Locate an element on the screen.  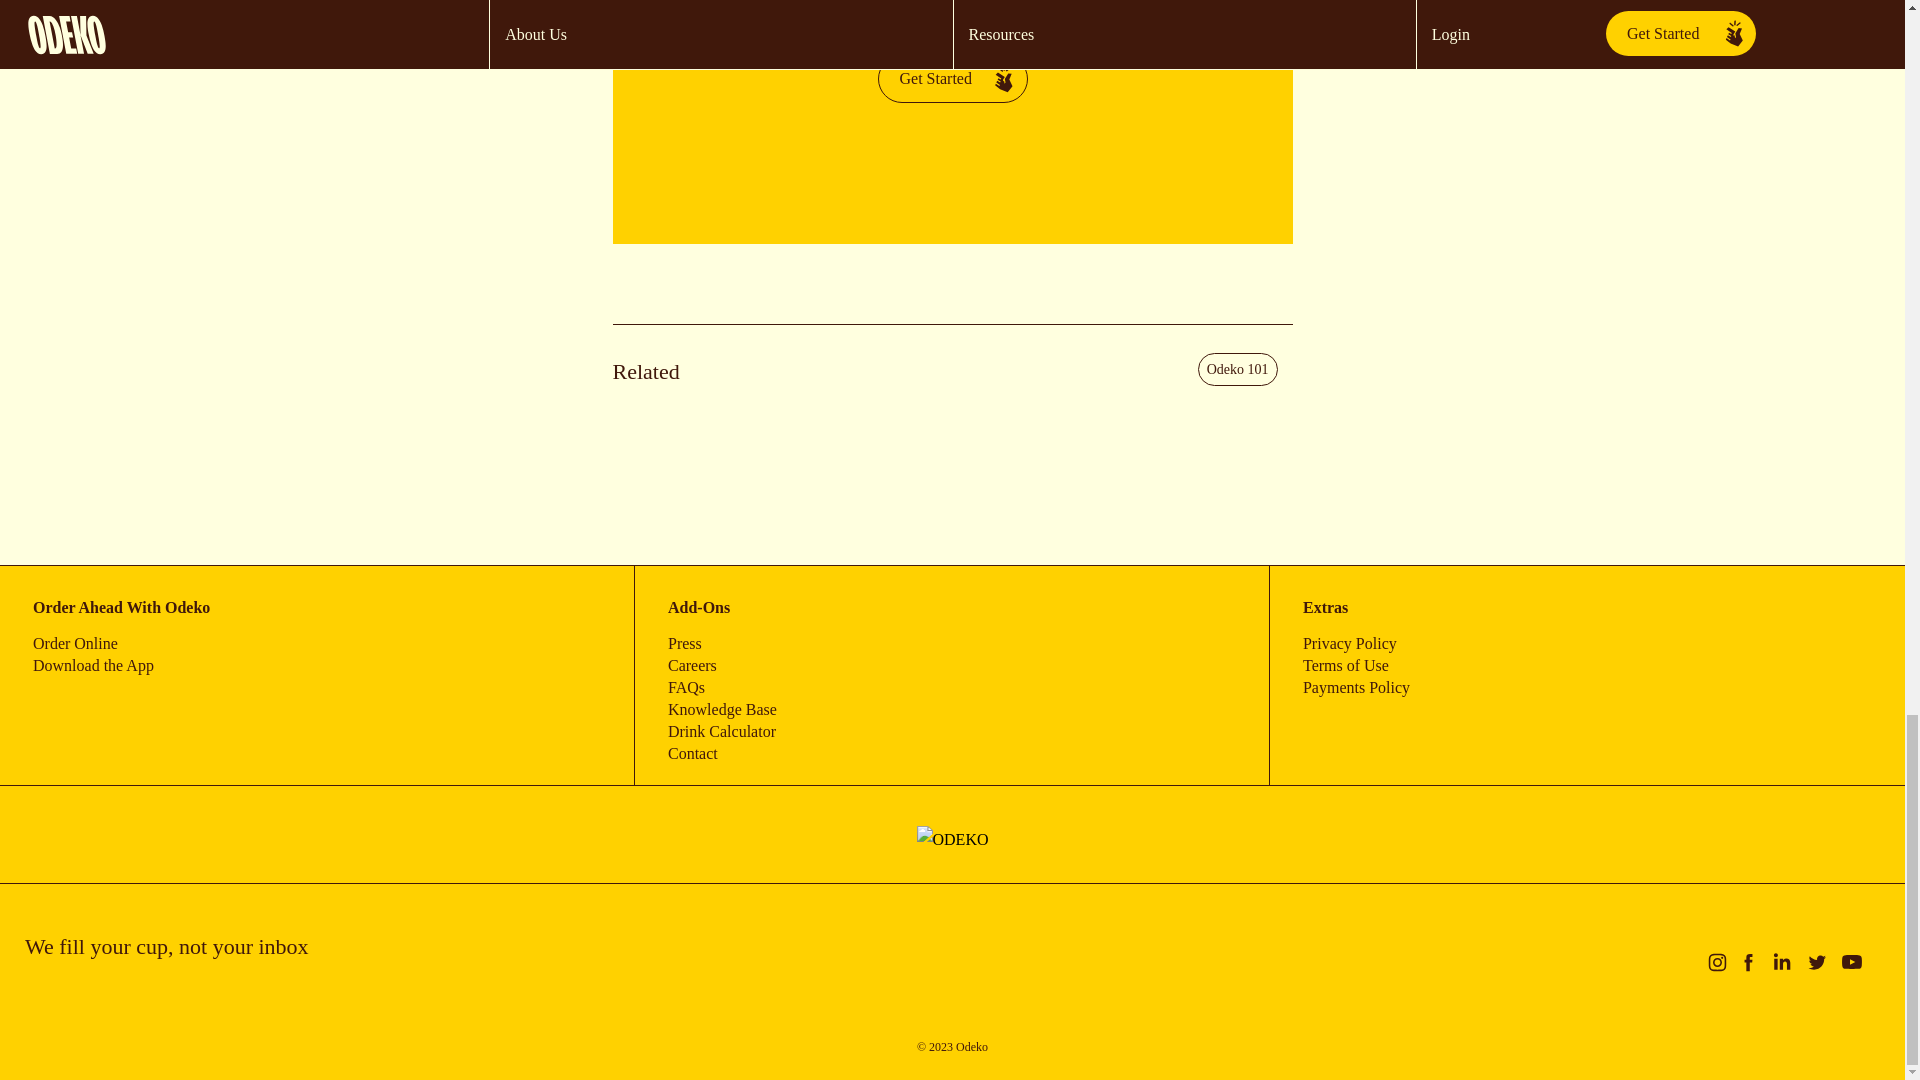
Get Started is located at coordinates (952, 78).